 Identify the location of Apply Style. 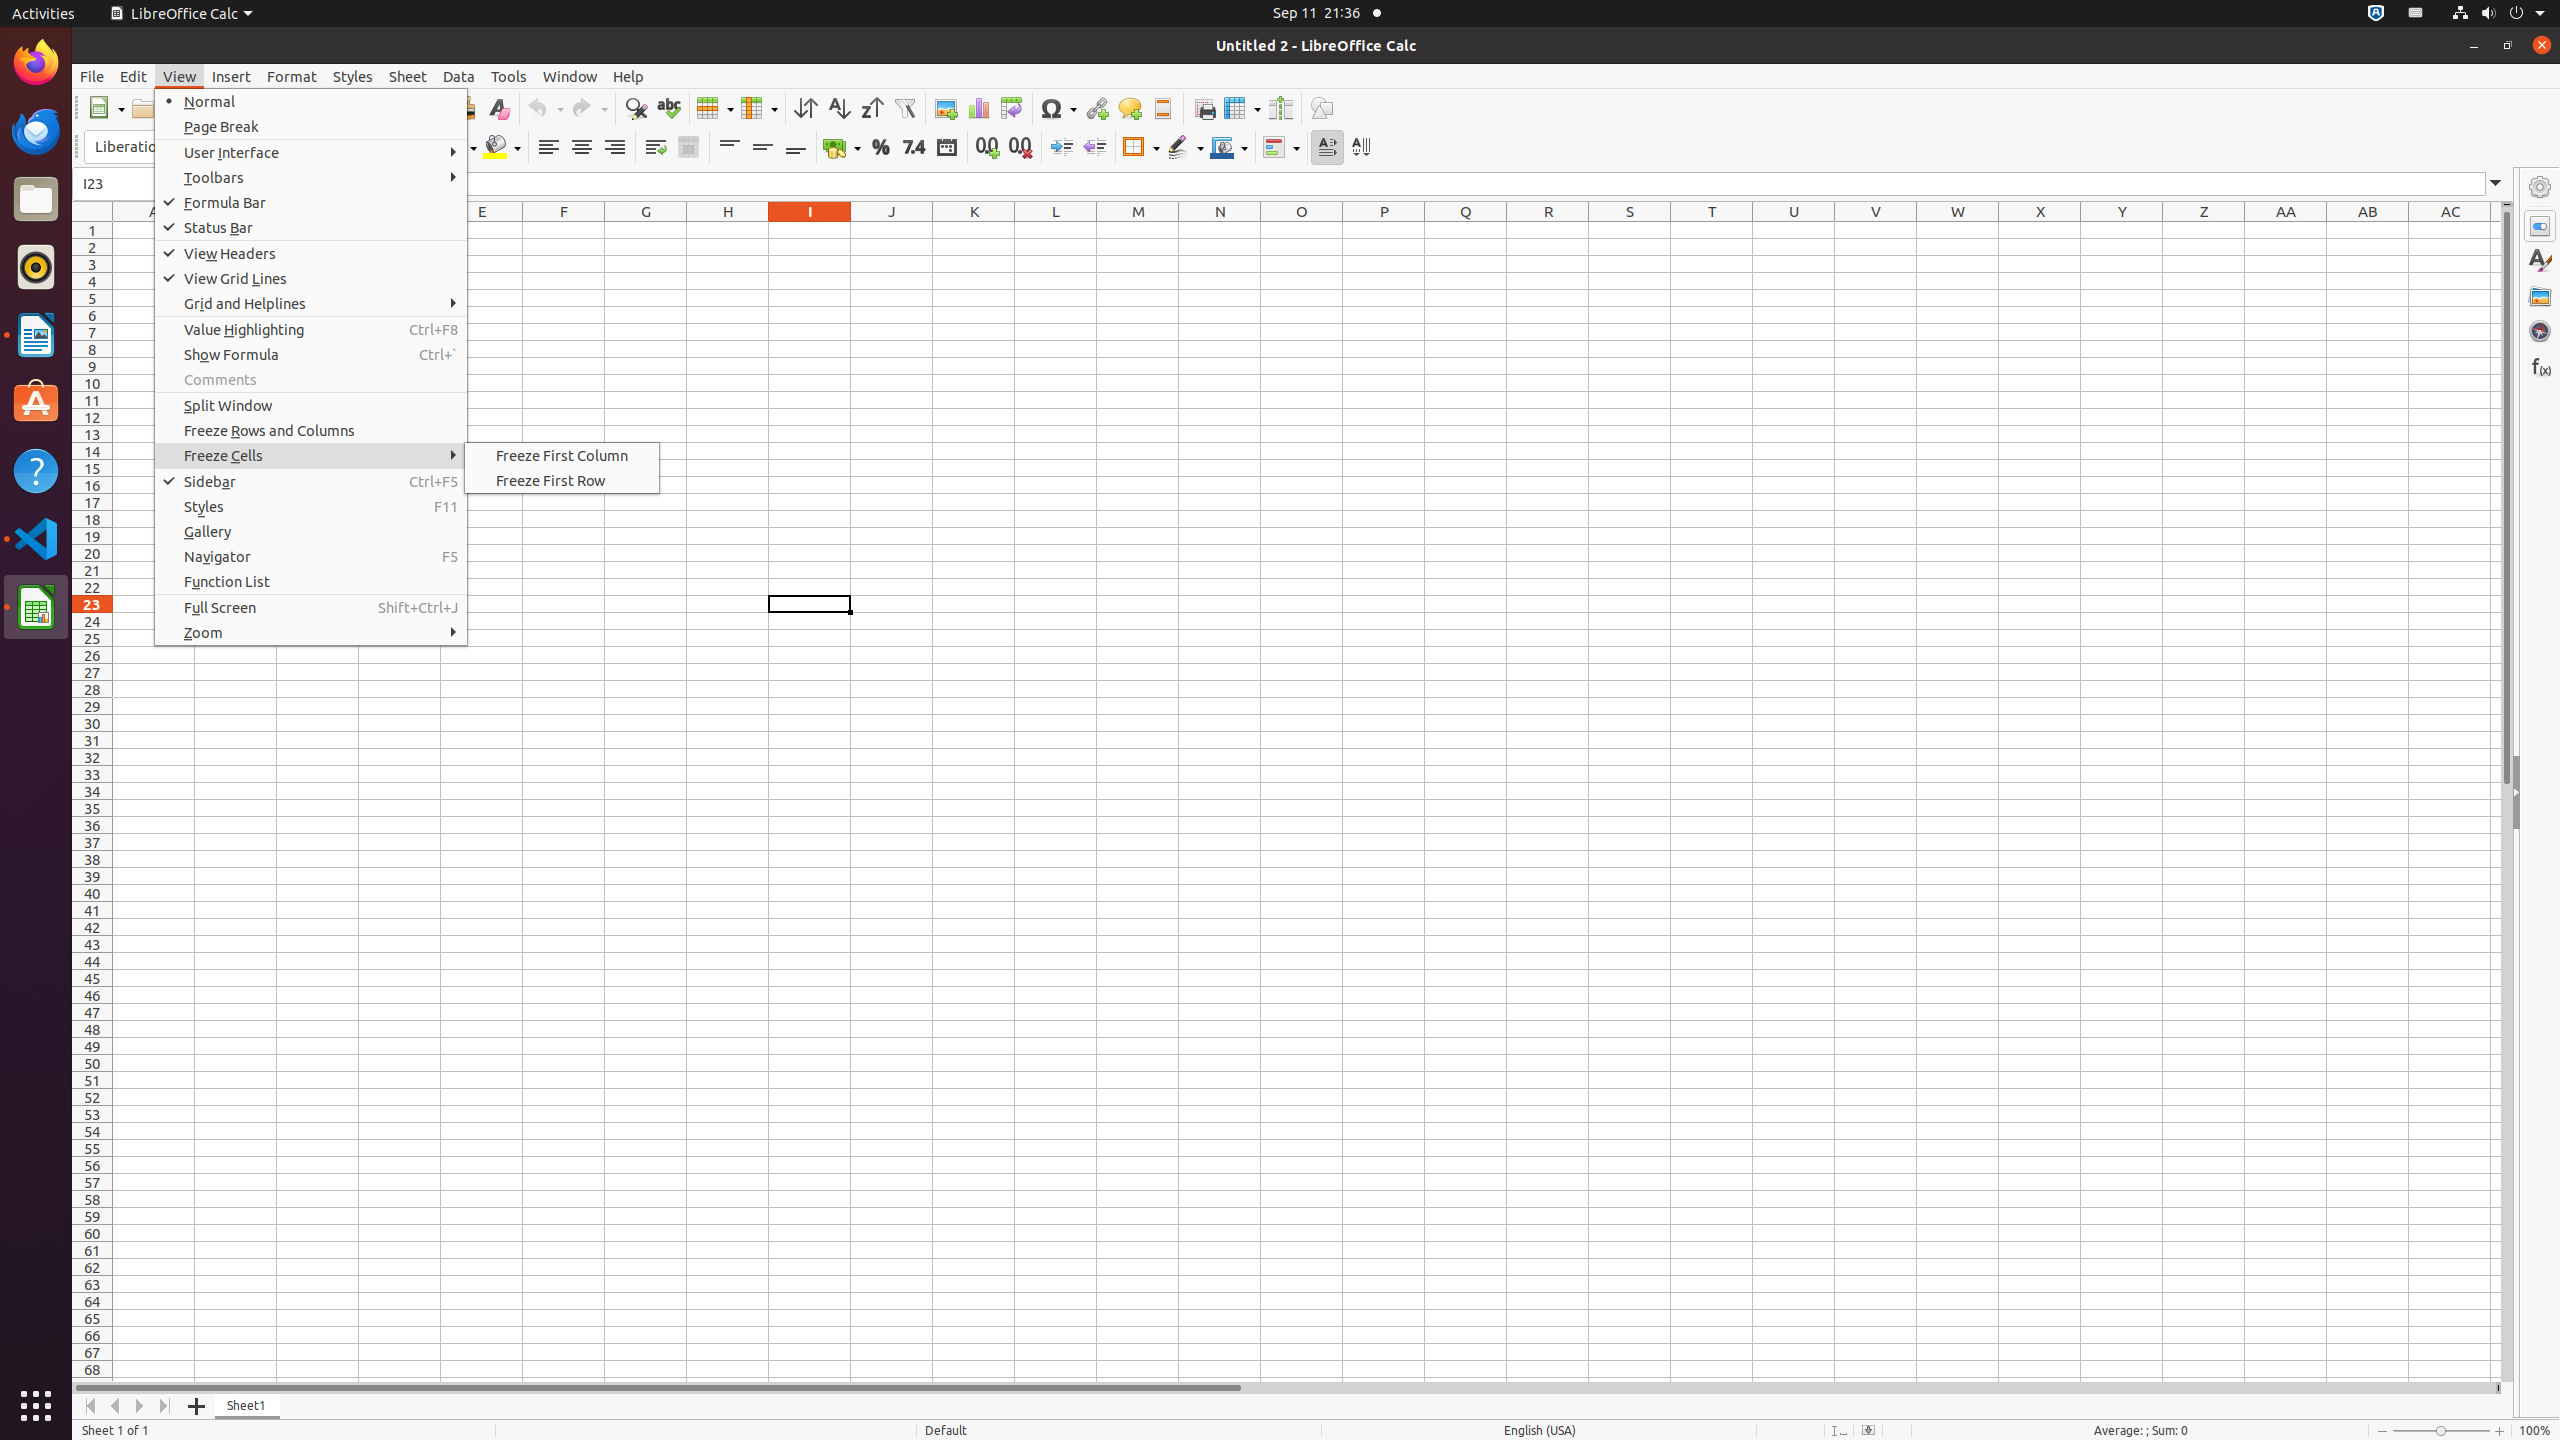
(73, 129).